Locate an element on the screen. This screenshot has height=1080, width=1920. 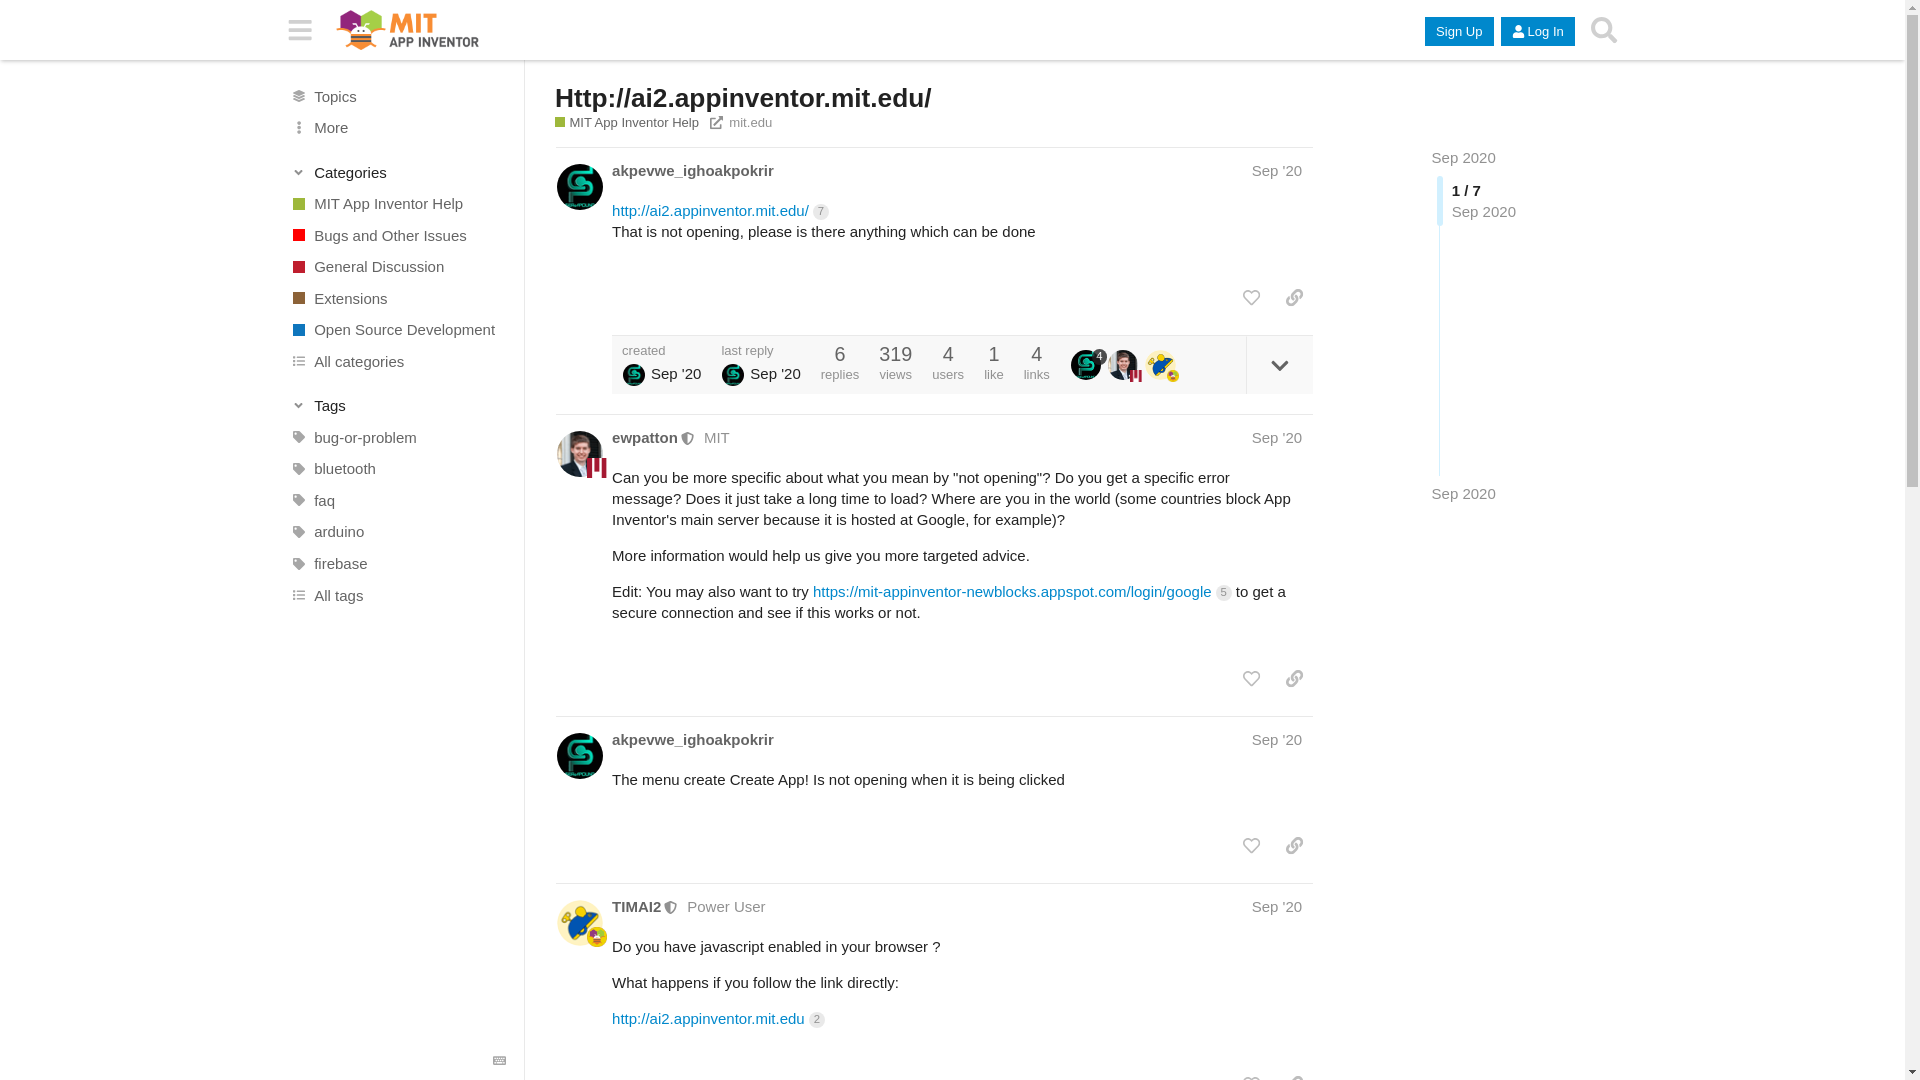
General Discussion is located at coordinates (397, 266).